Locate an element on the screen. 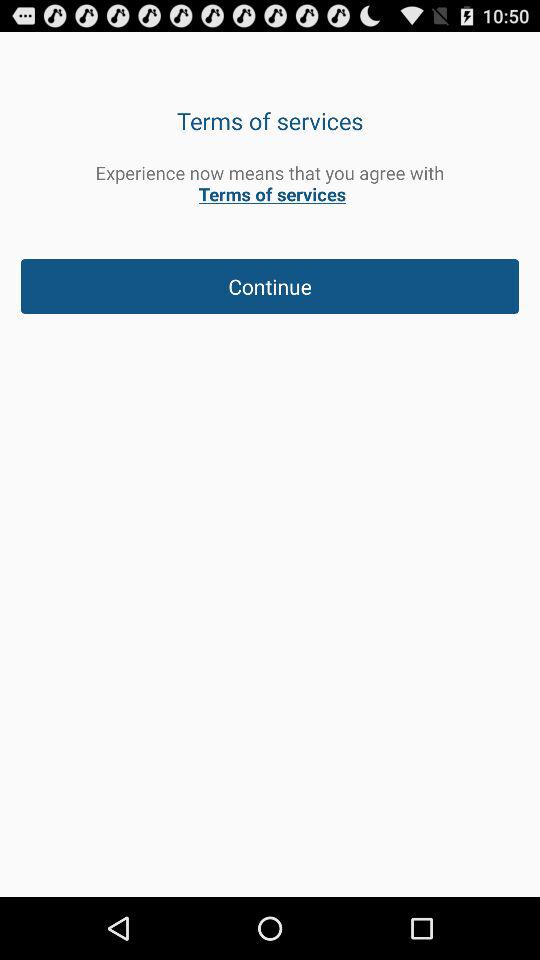 The image size is (540, 960). click continue icon is located at coordinates (270, 286).